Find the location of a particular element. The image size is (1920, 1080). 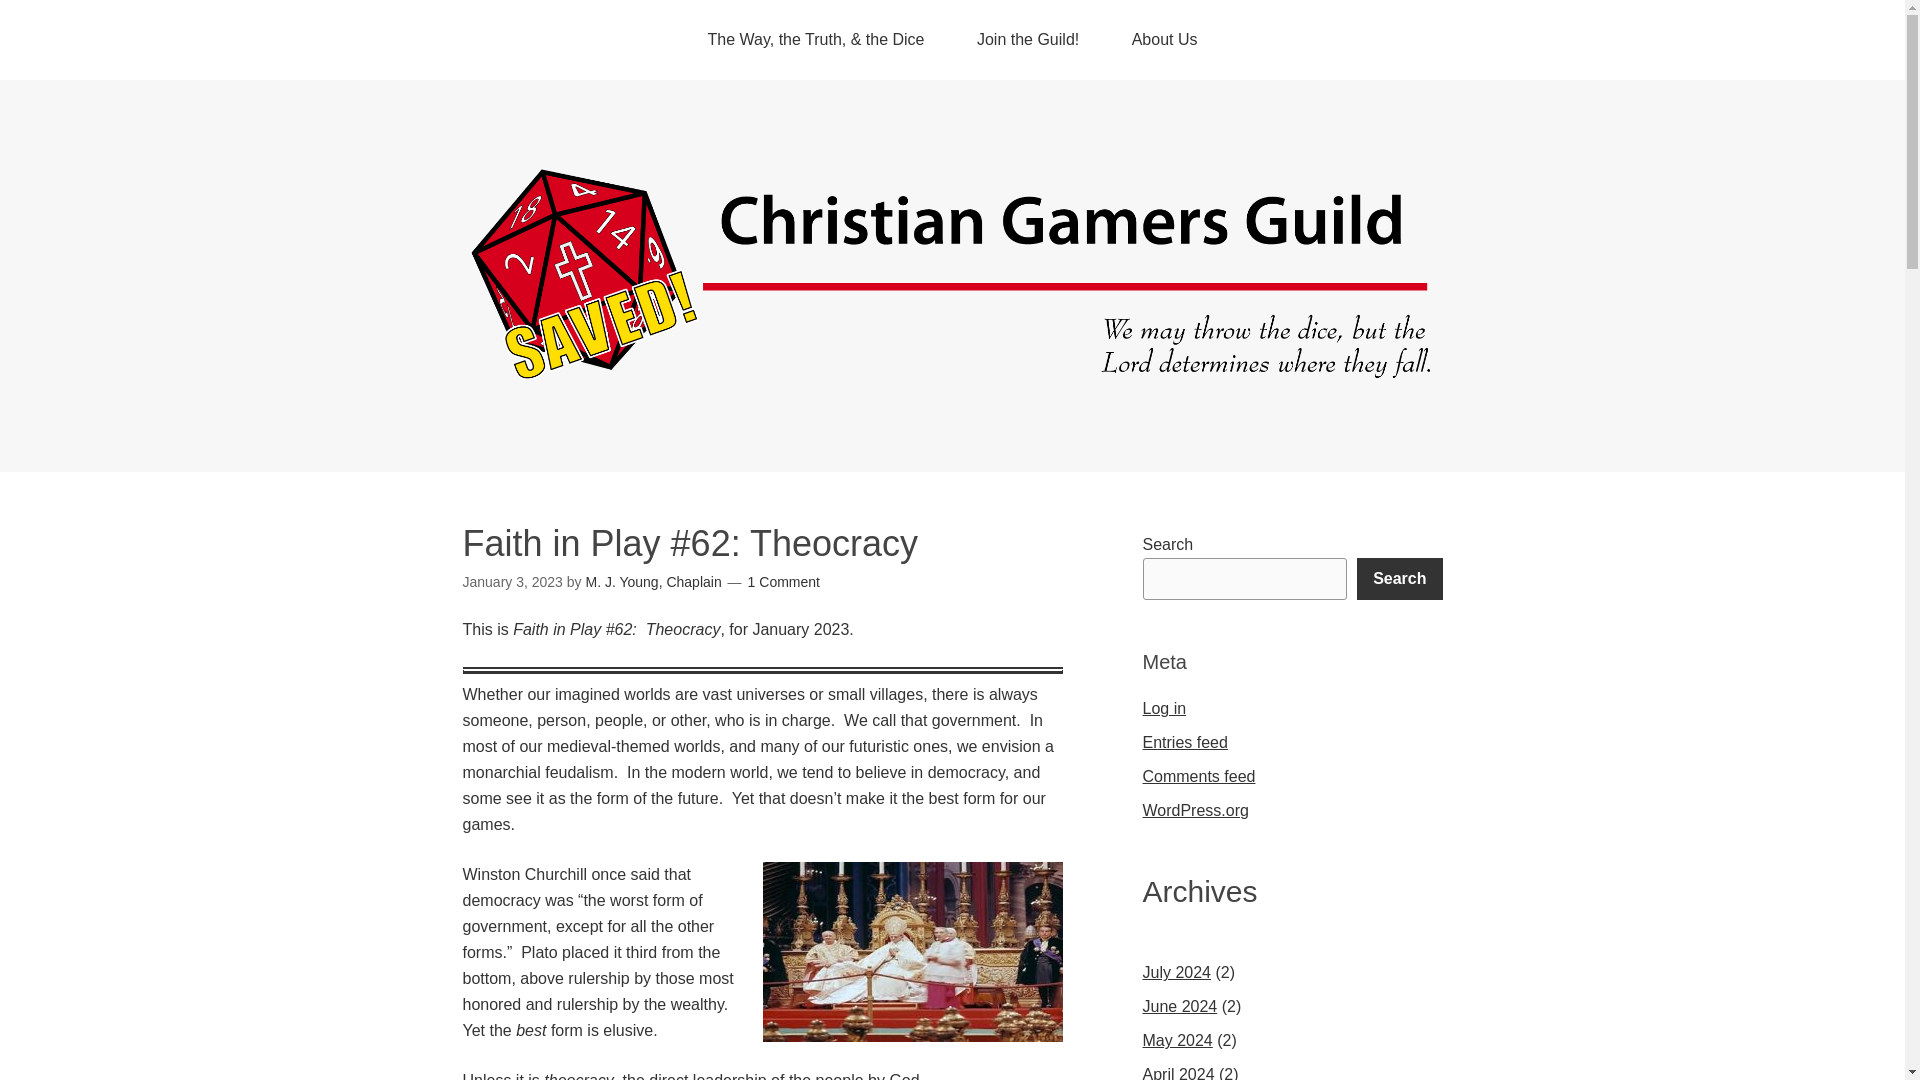

1 Comment is located at coordinates (784, 581).